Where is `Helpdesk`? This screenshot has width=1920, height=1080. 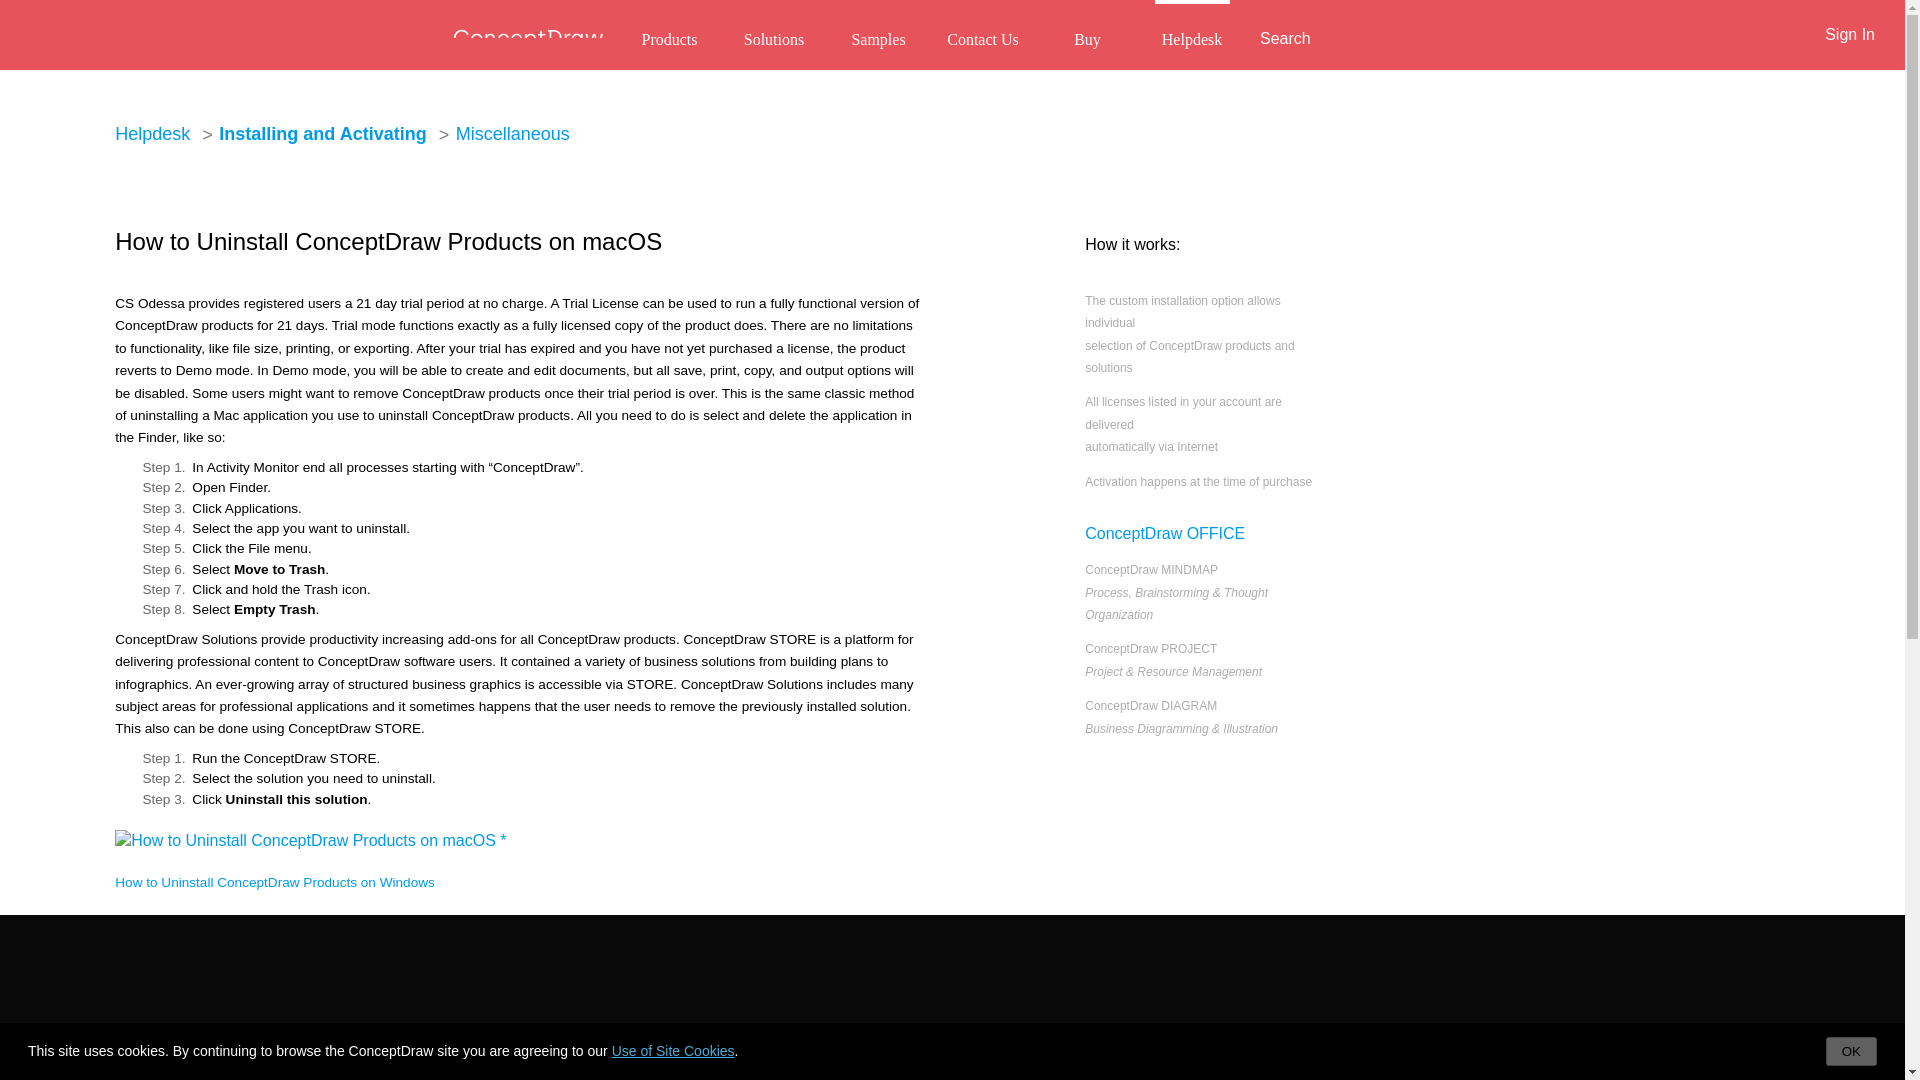
Helpdesk is located at coordinates (152, 134).